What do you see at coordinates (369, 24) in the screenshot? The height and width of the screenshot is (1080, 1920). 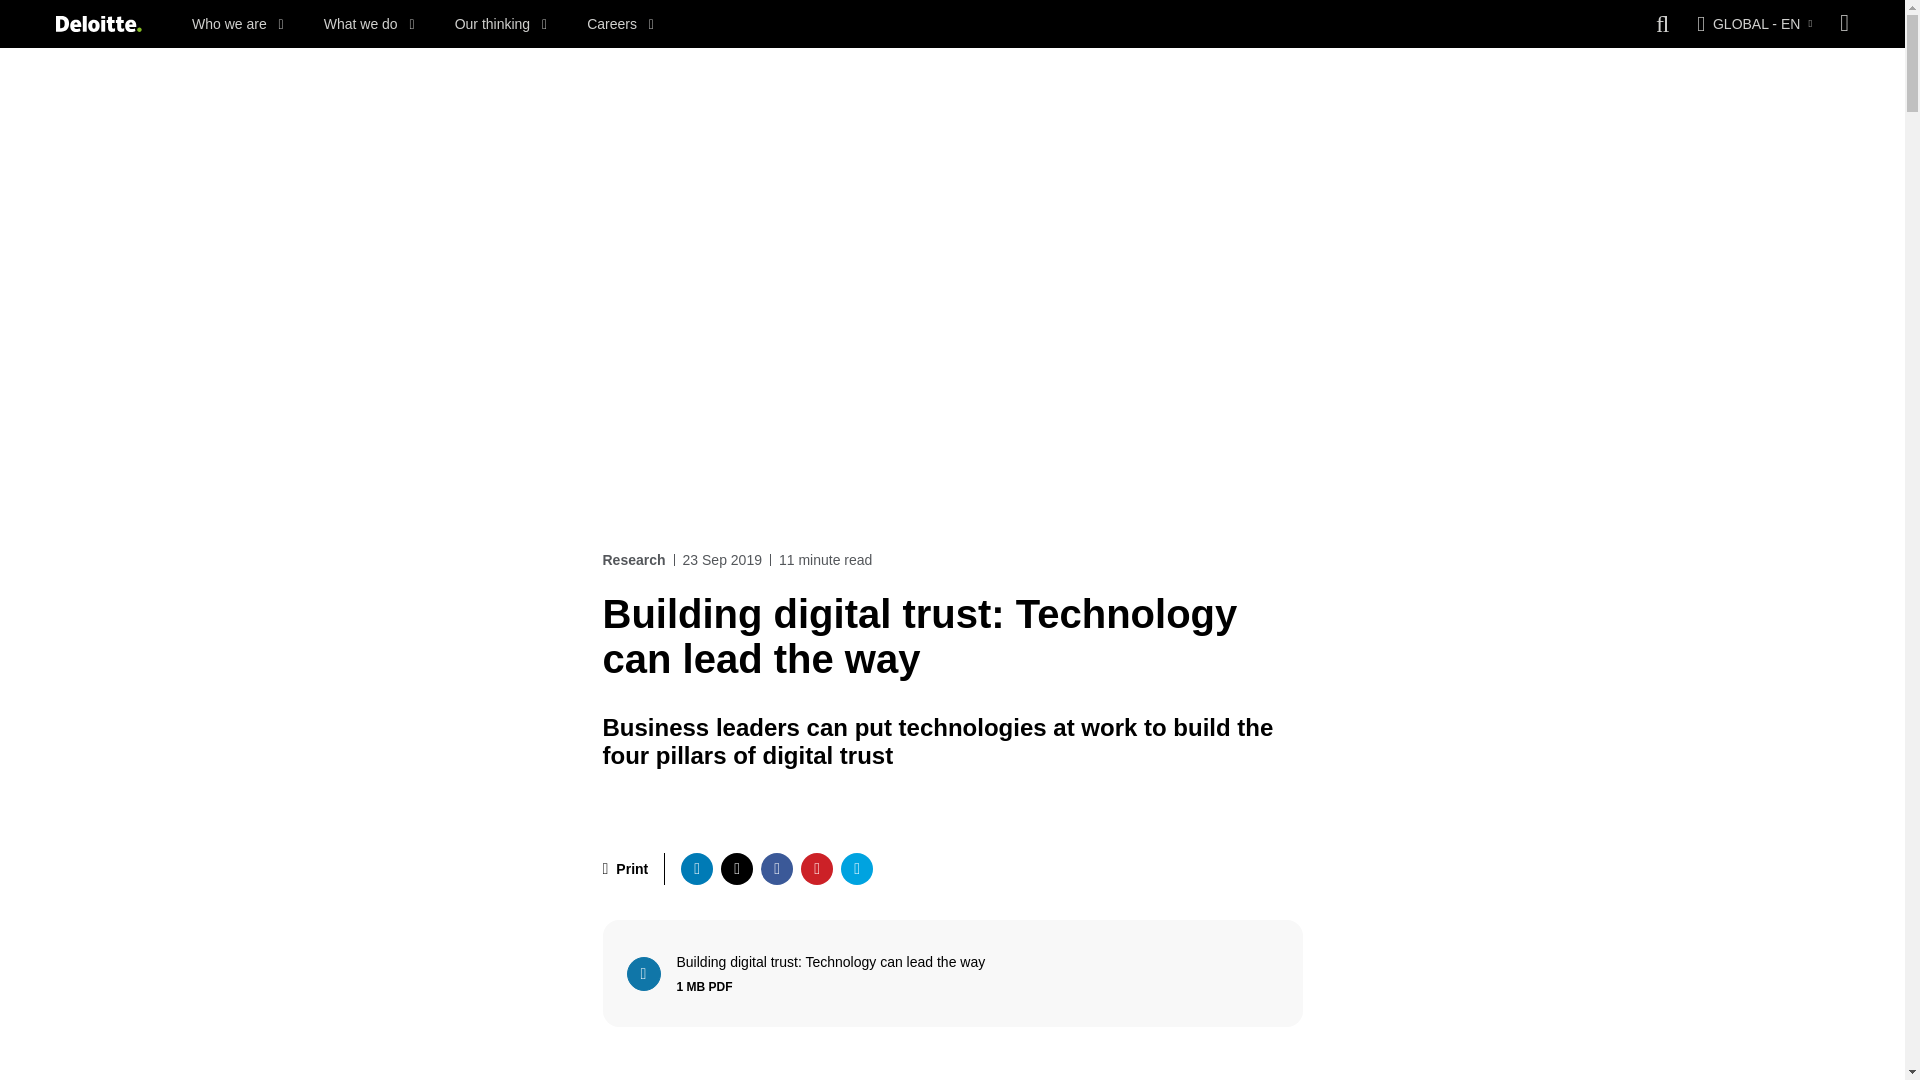 I see `What we do` at bounding box center [369, 24].